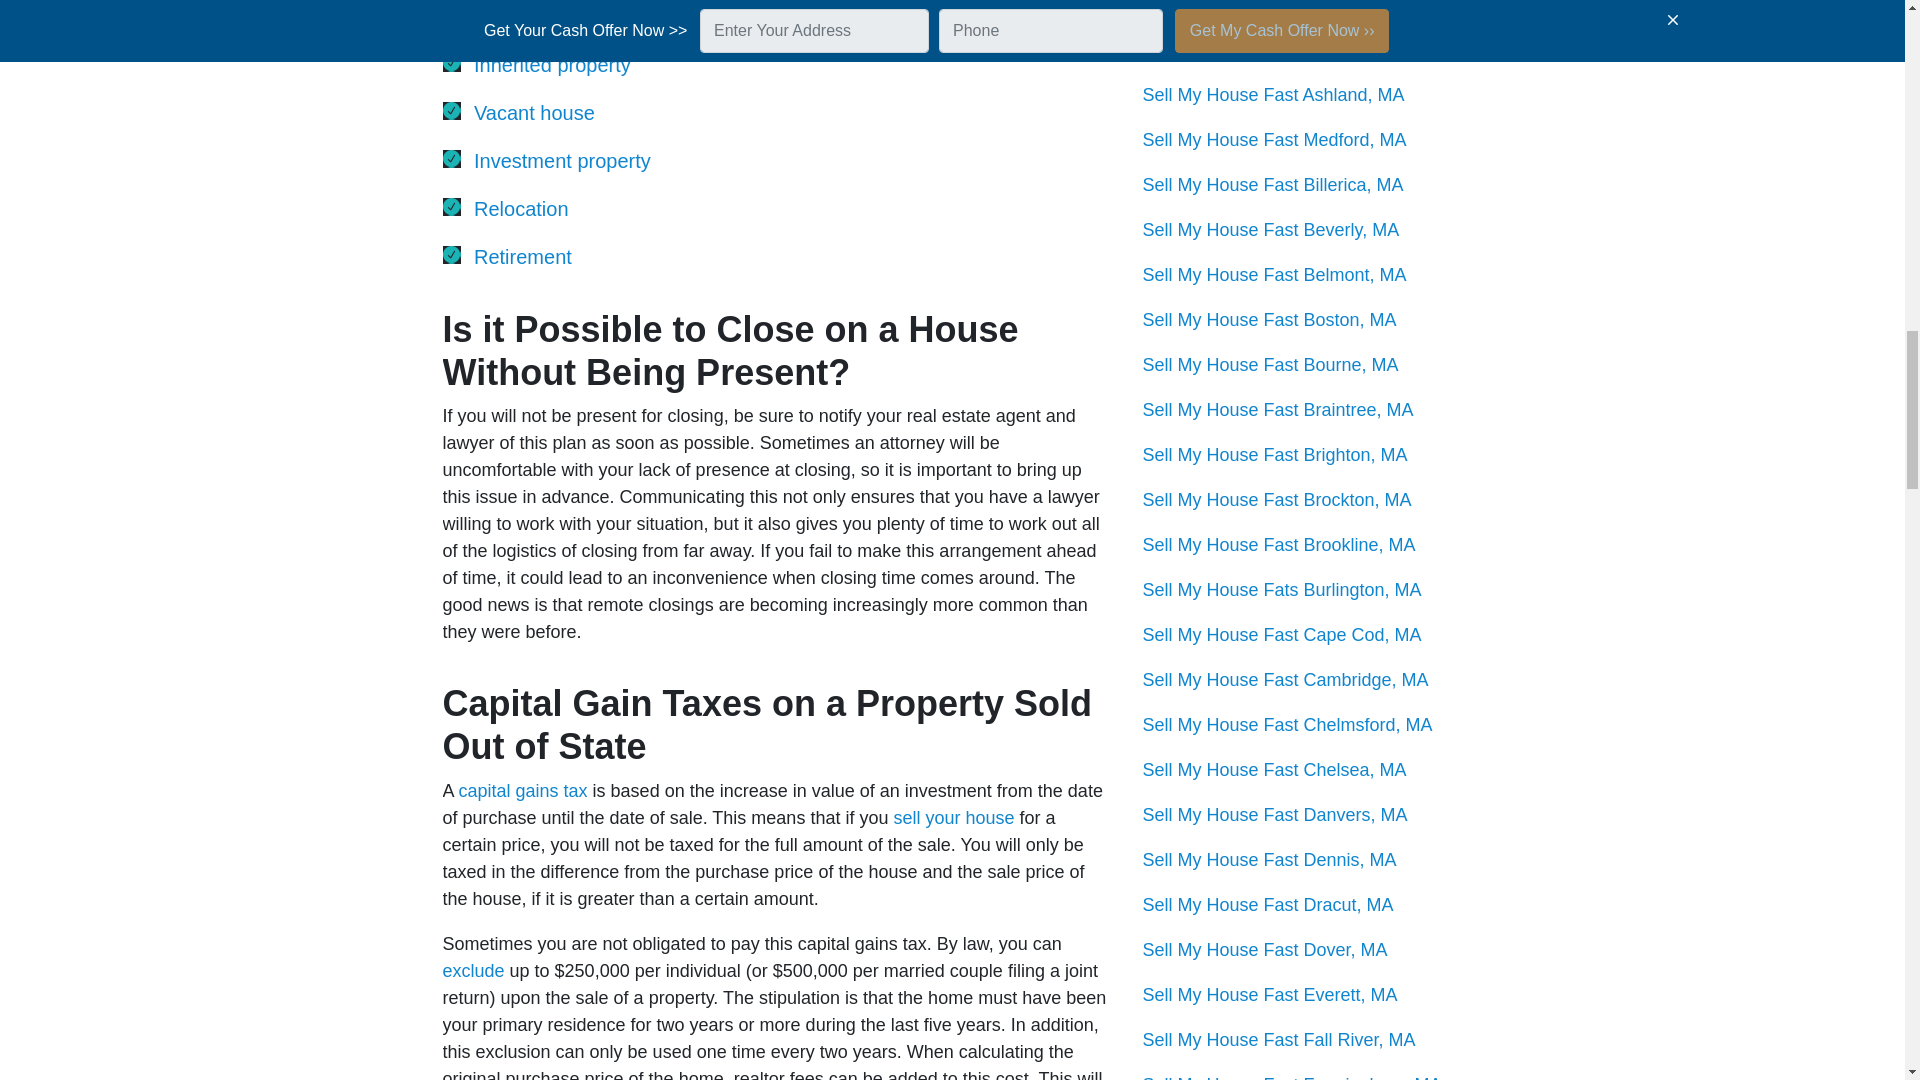  Describe the element at coordinates (534, 112) in the screenshot. I see `Vacant house` at that location.